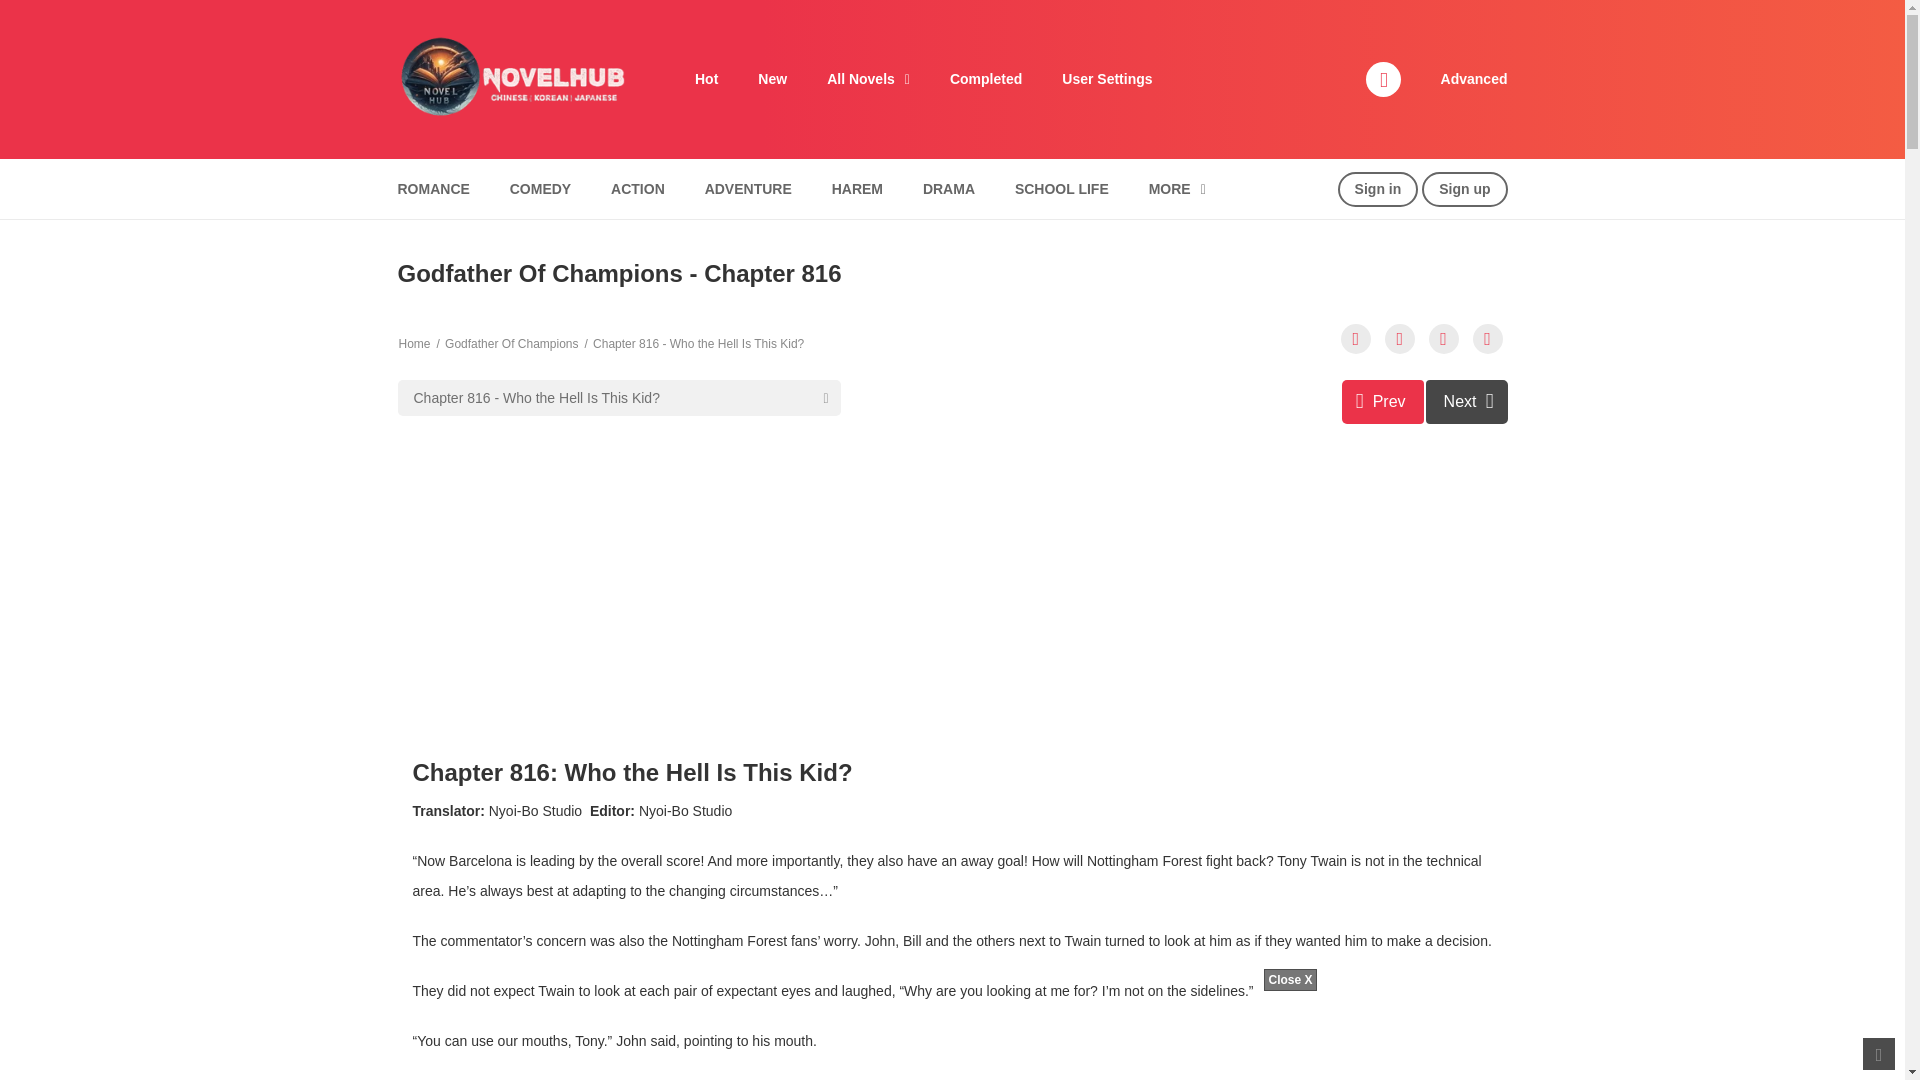 Image resolution: width=1920 pixels, height=1080 pixels. I want to click on MORE, so click(1178, 189).